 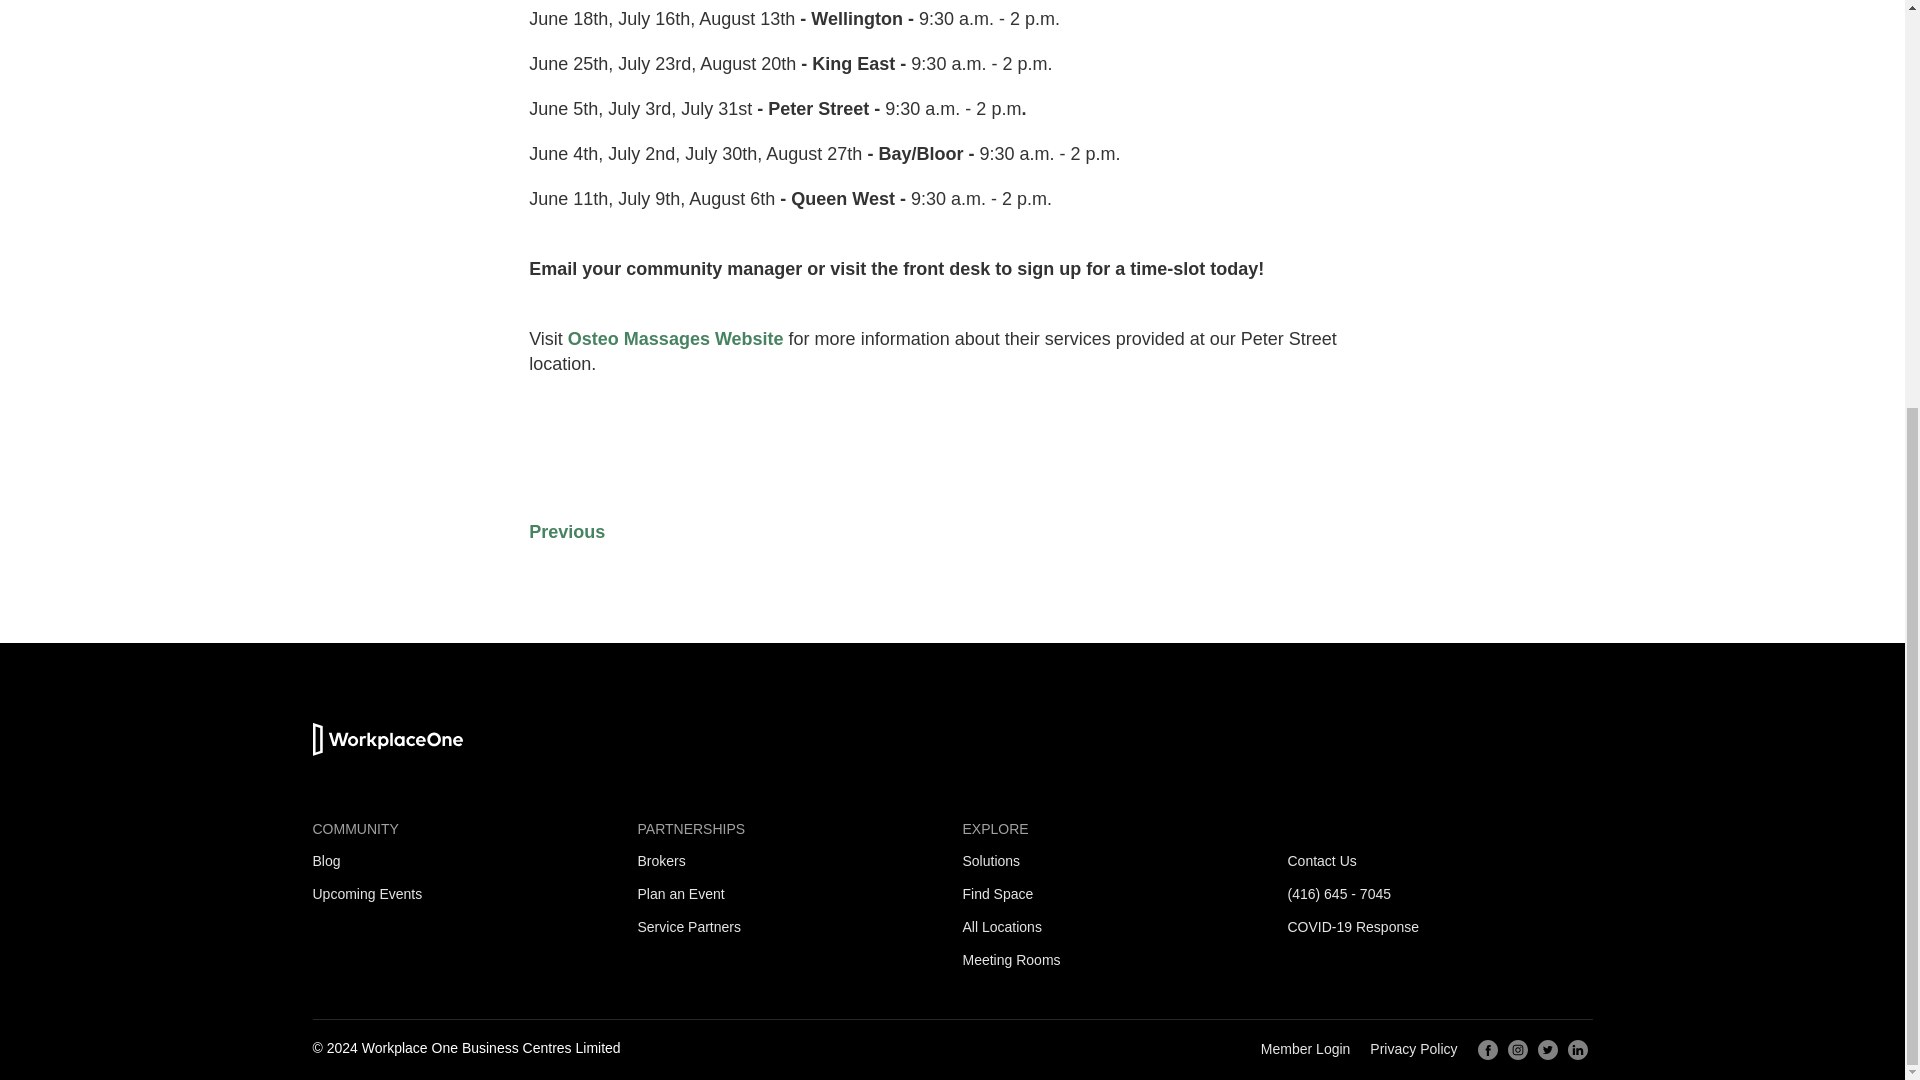 What do you see at coordinates (676, 338) in the screenshot?
I see `Osteo Massages Website` at bounding box center [676, 338].